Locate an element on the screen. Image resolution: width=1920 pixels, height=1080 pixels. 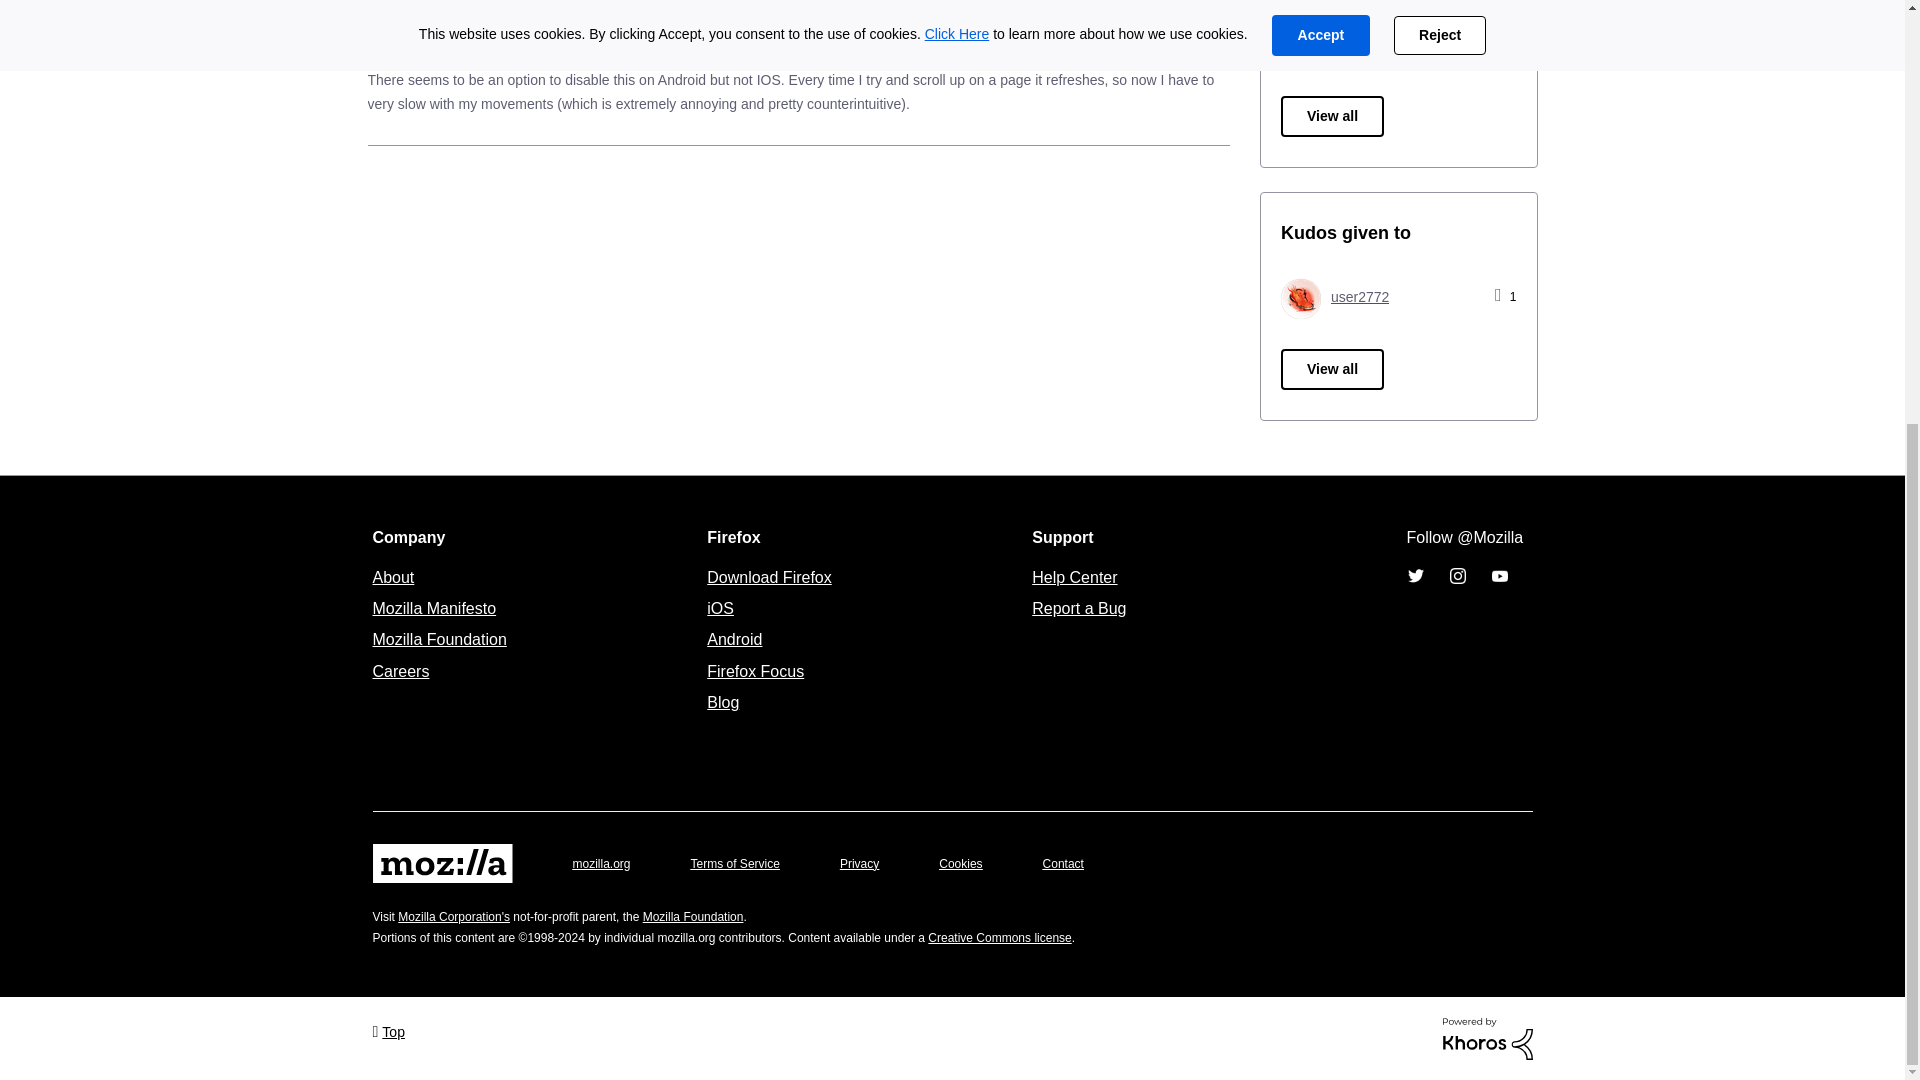
Top is located at coordinates (388, 1030).